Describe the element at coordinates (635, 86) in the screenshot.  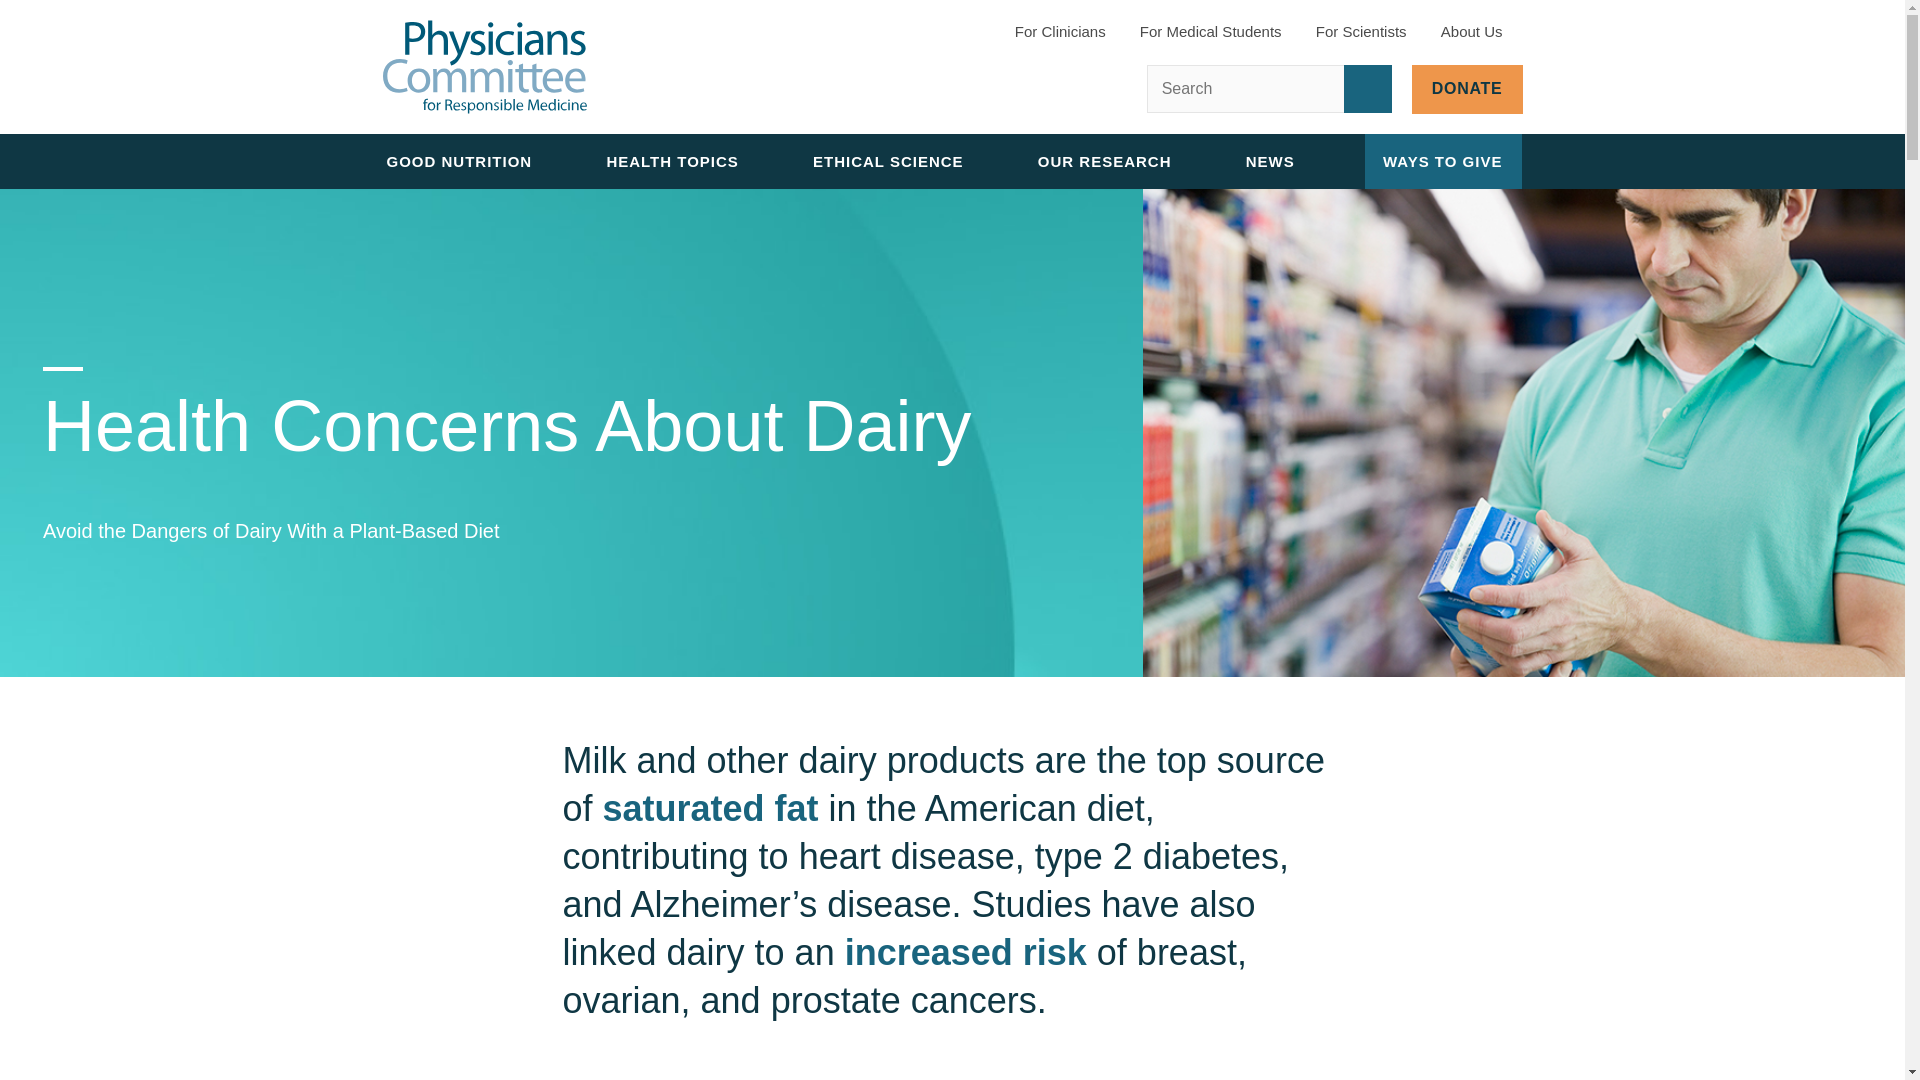
I see `Nutrition for Kids` at that location.